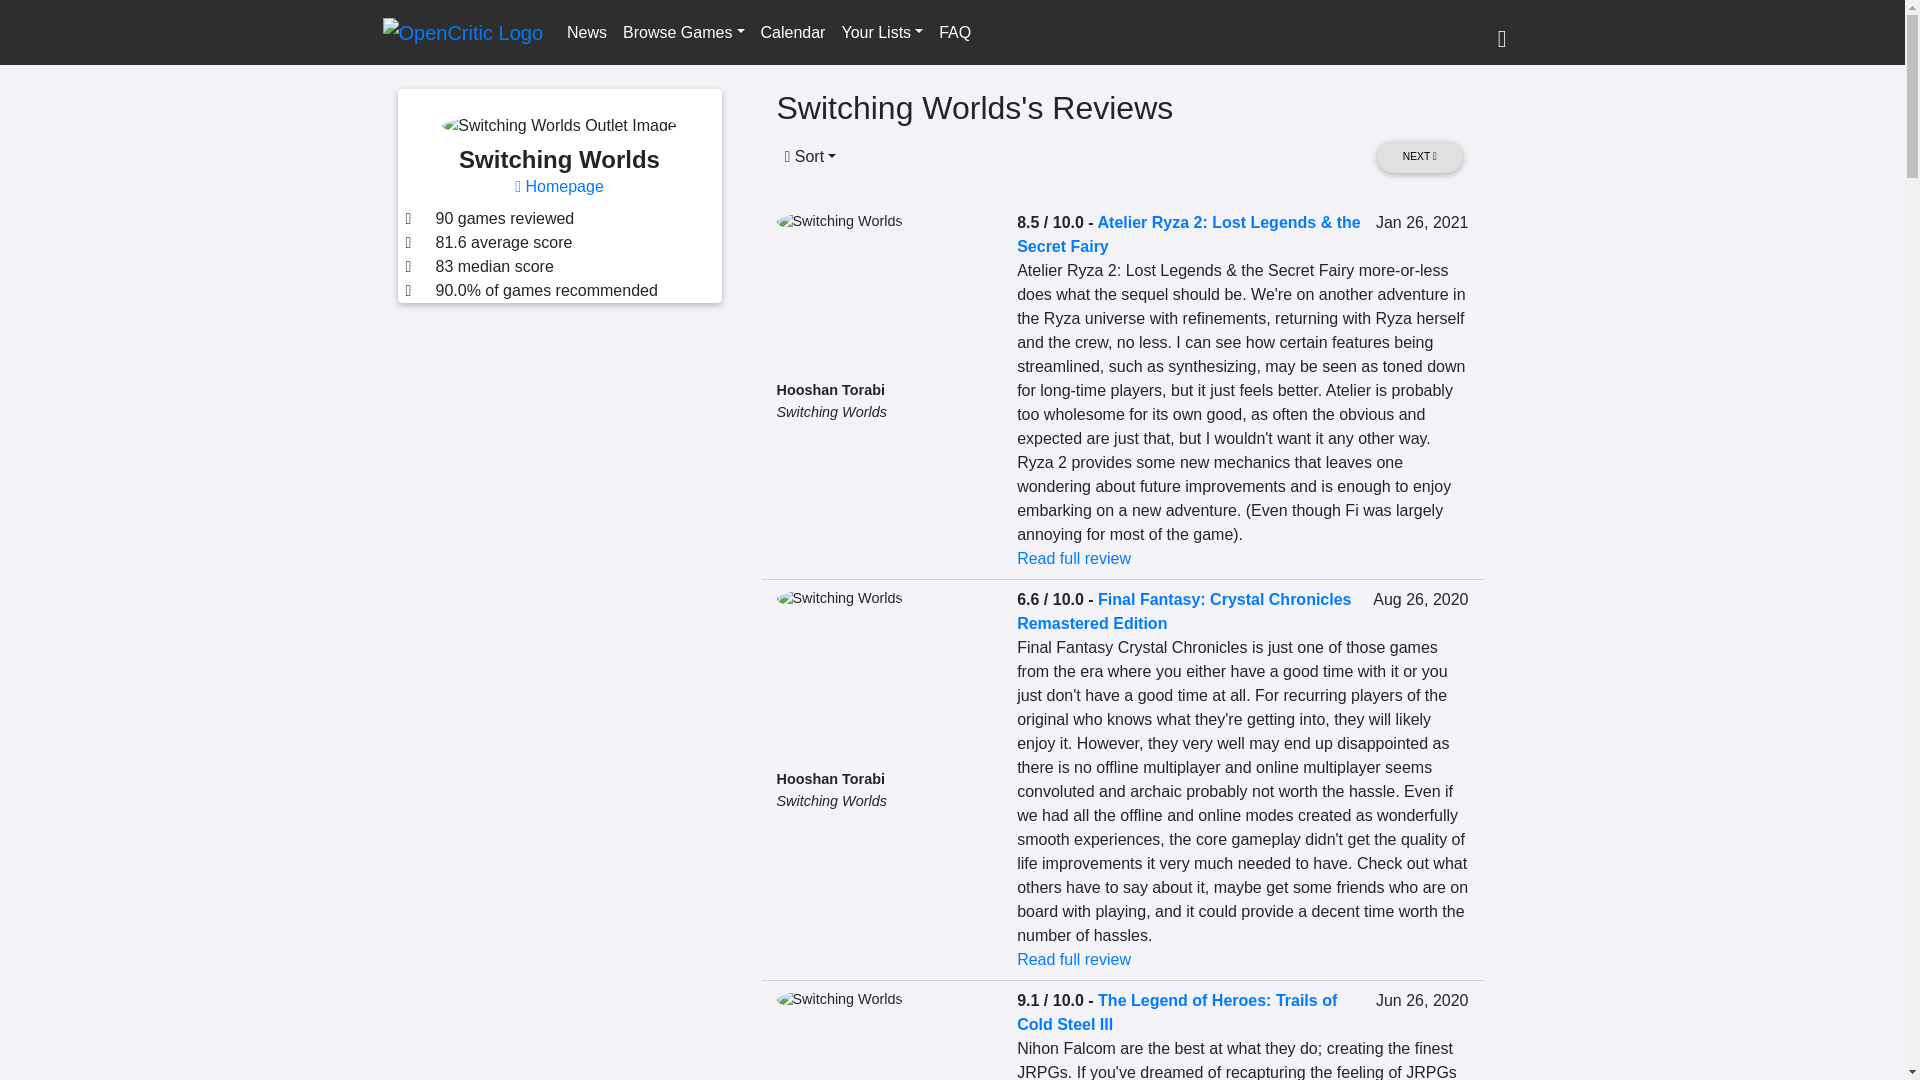 The image size is (1920, 1080). What do you see at coordinates (683, 31) in the screenshot?
I see `Browse Games` at bounding box center [683, 31].